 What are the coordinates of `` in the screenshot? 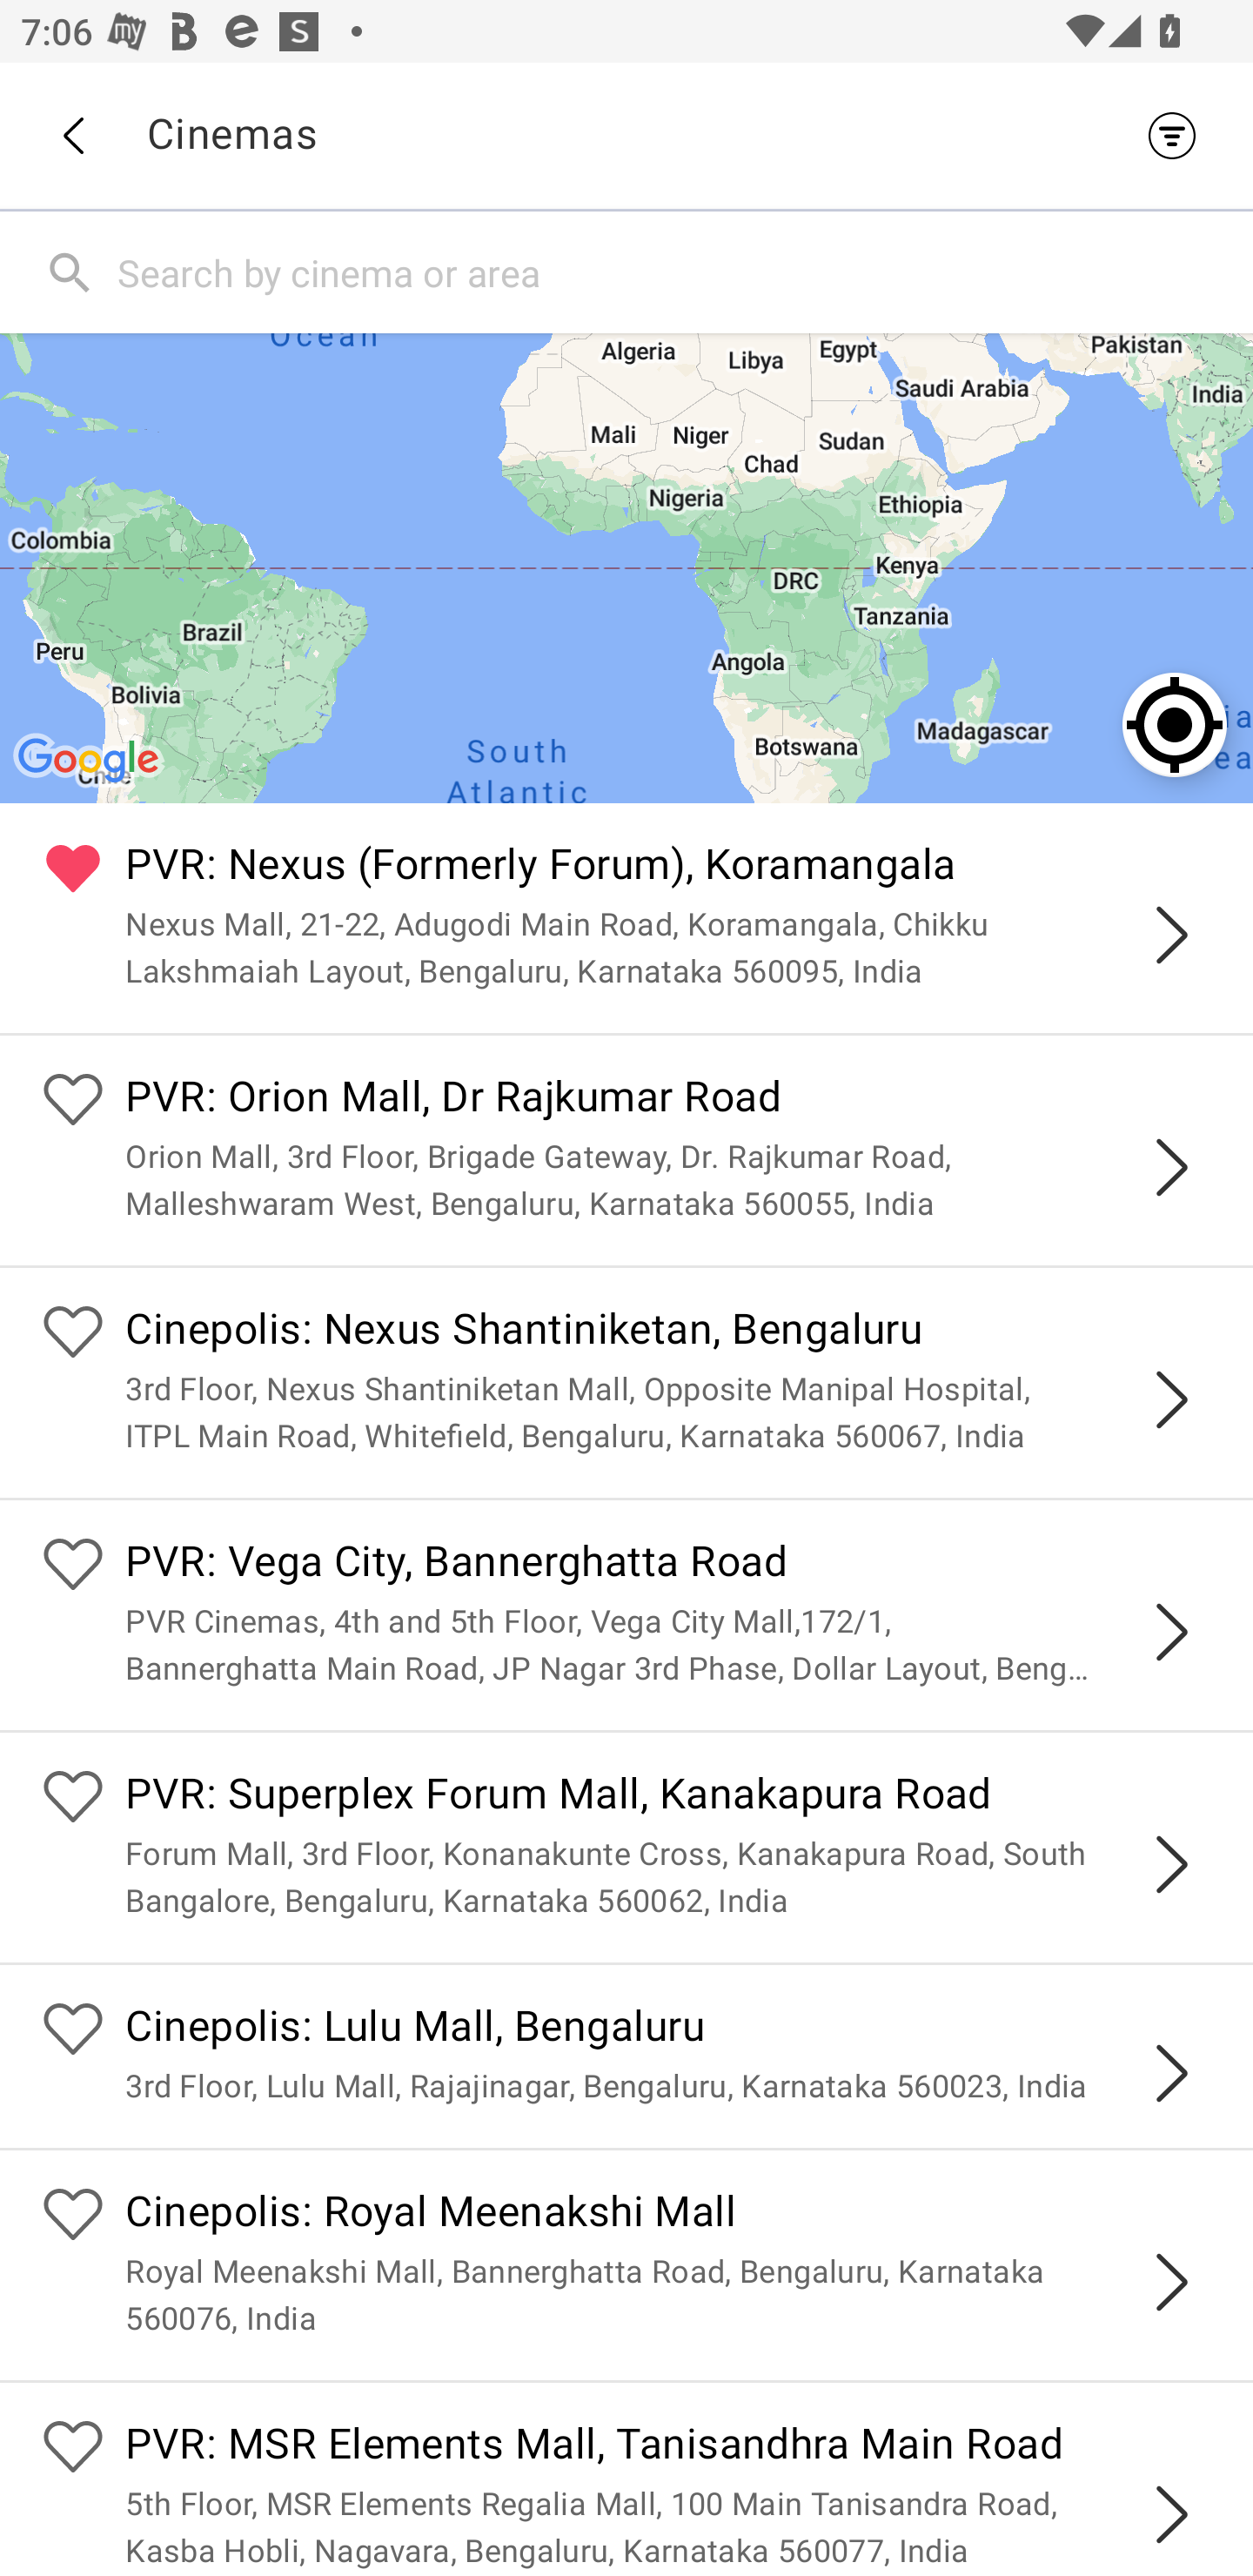 It's located at (1171, 2515).